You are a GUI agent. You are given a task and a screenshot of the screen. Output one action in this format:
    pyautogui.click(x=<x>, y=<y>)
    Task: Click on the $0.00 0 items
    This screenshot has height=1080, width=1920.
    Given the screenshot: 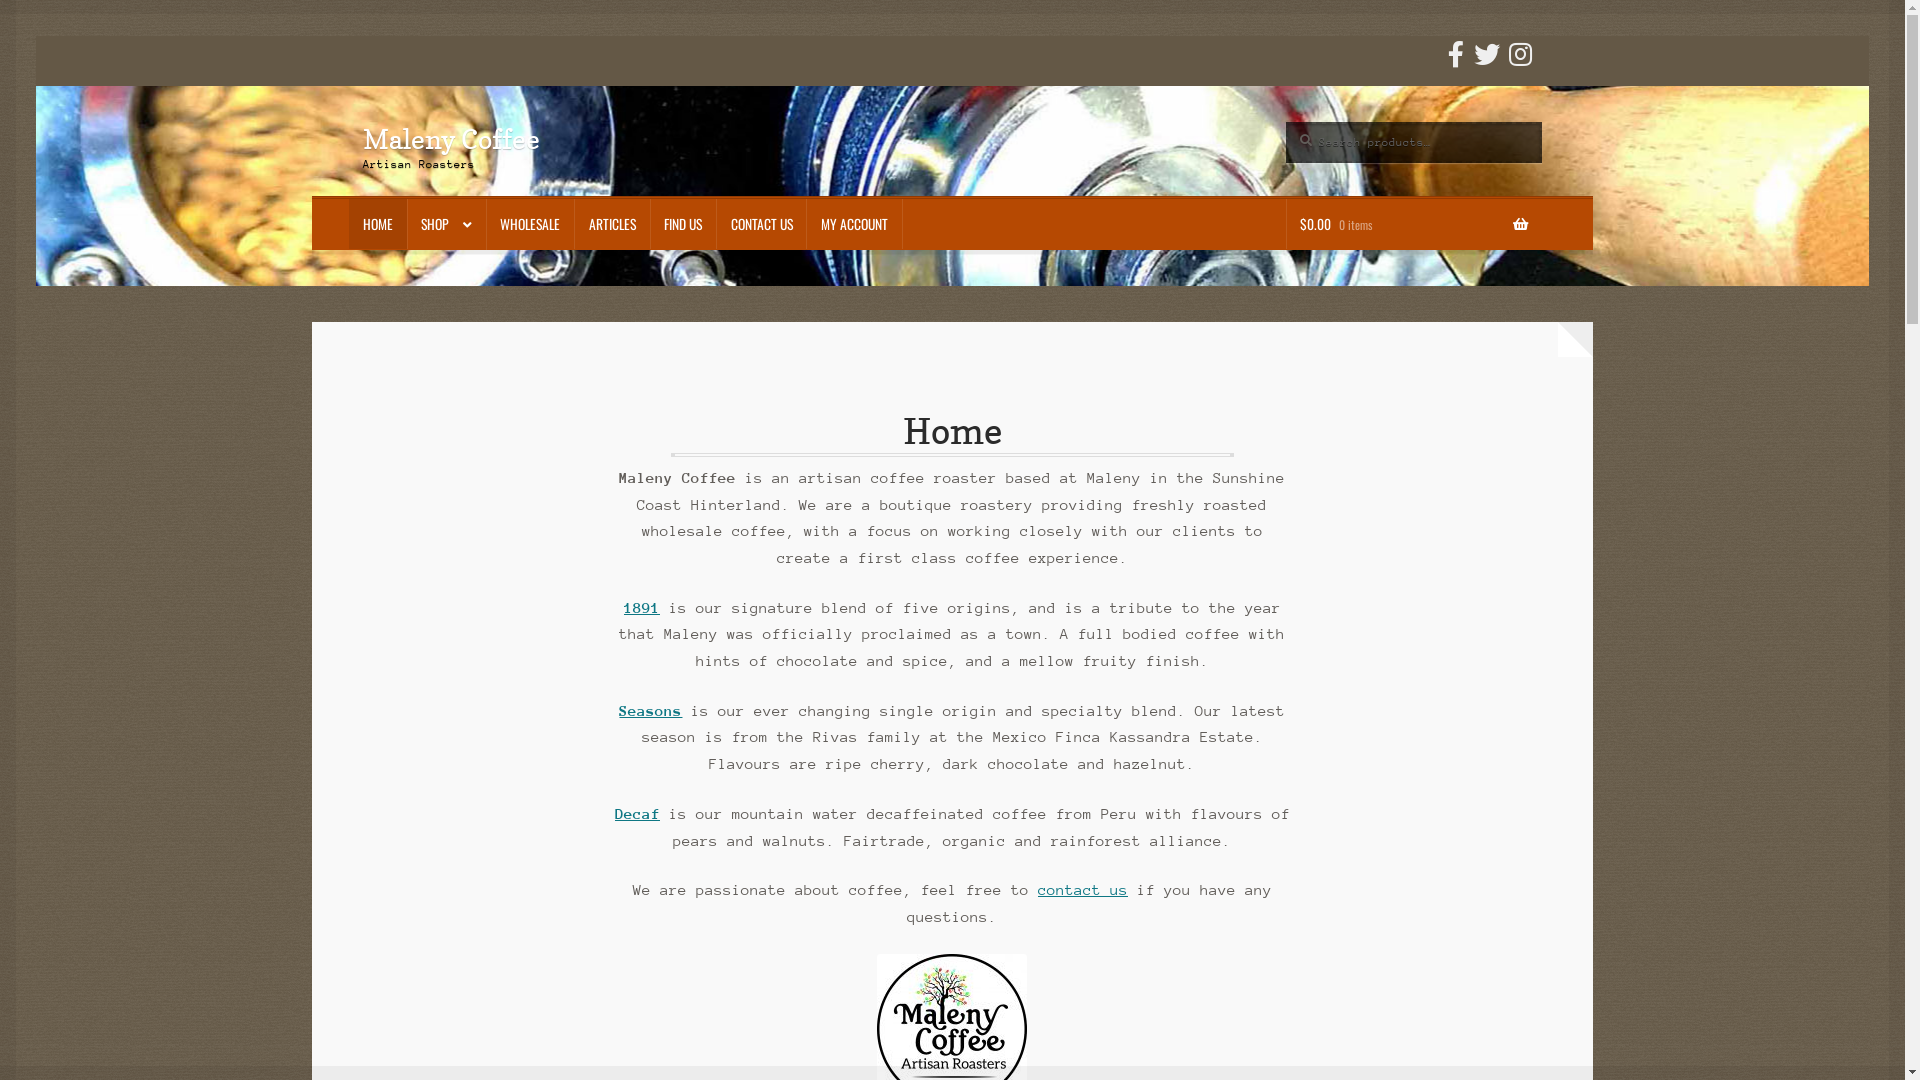 What is the action you would take?
    pyautogui.click(x=1414, y=224)
    